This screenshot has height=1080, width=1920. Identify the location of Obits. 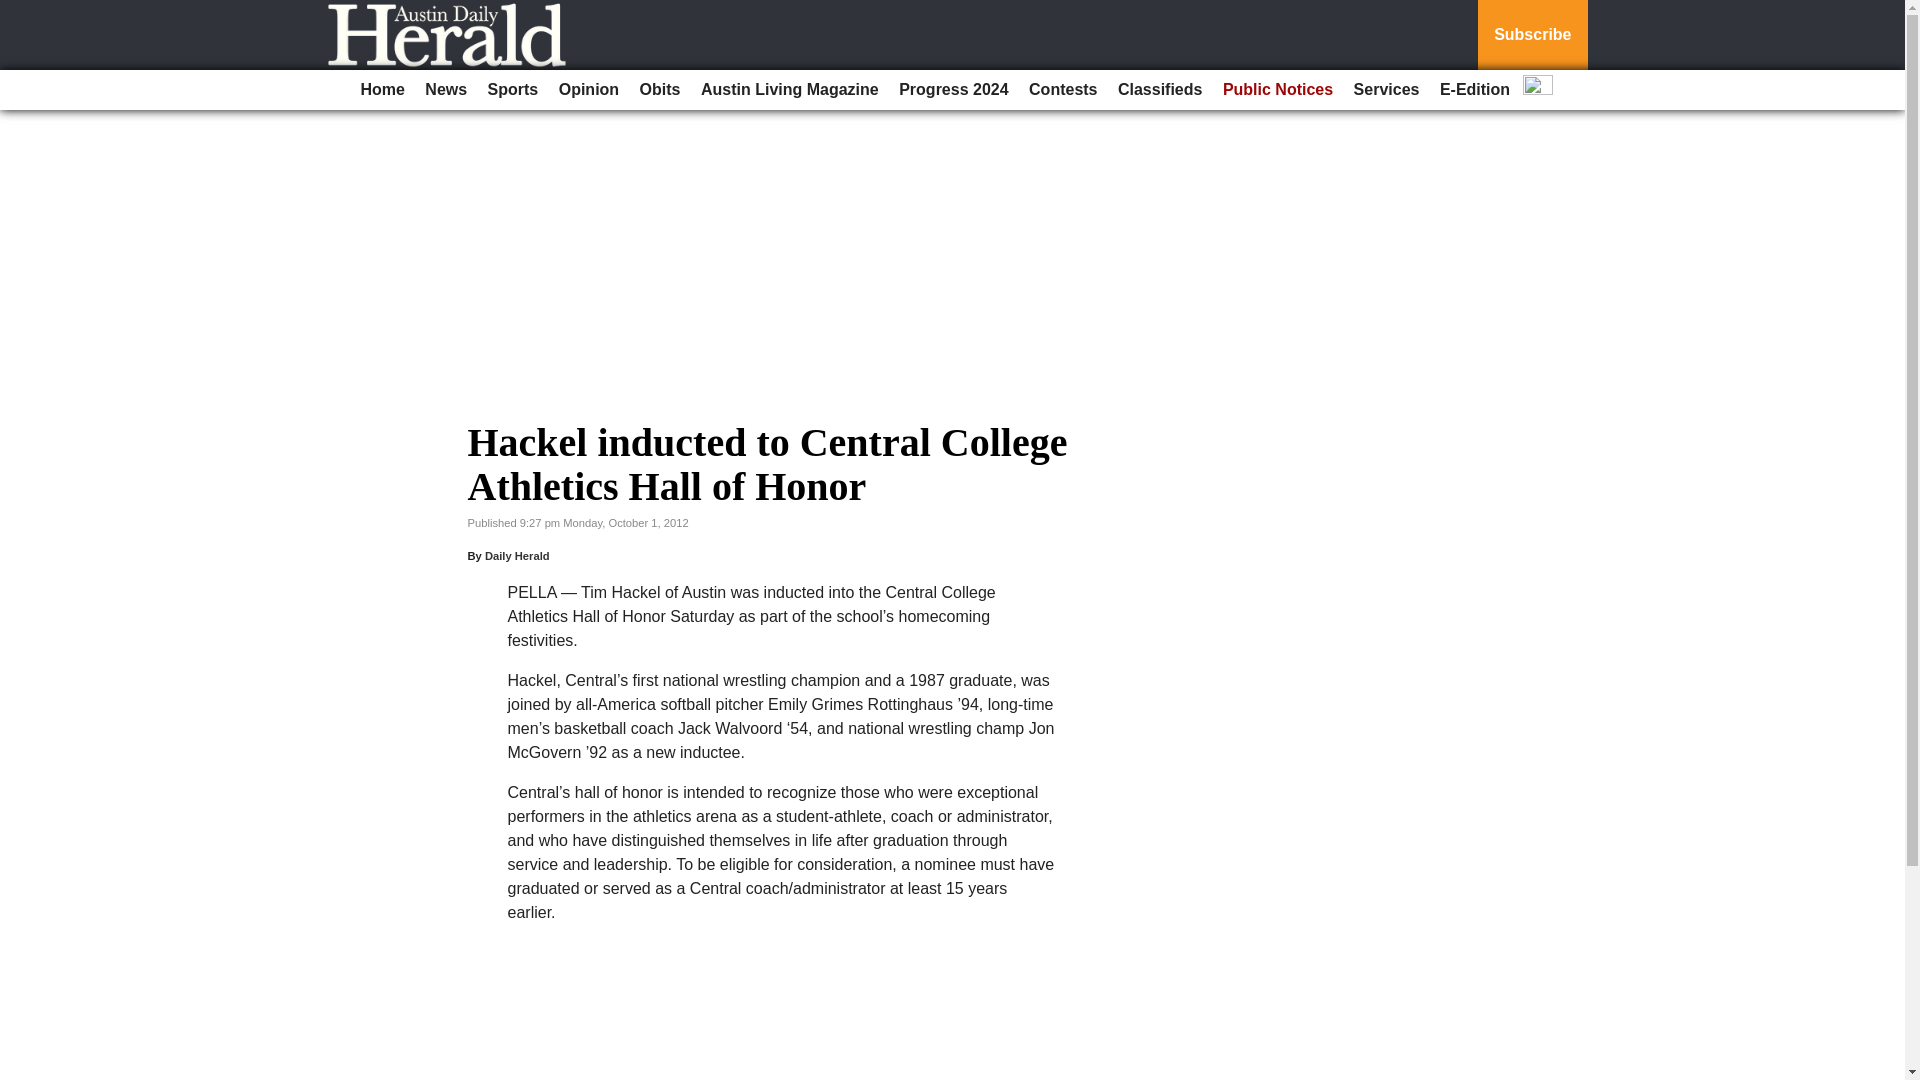
(660, 90).